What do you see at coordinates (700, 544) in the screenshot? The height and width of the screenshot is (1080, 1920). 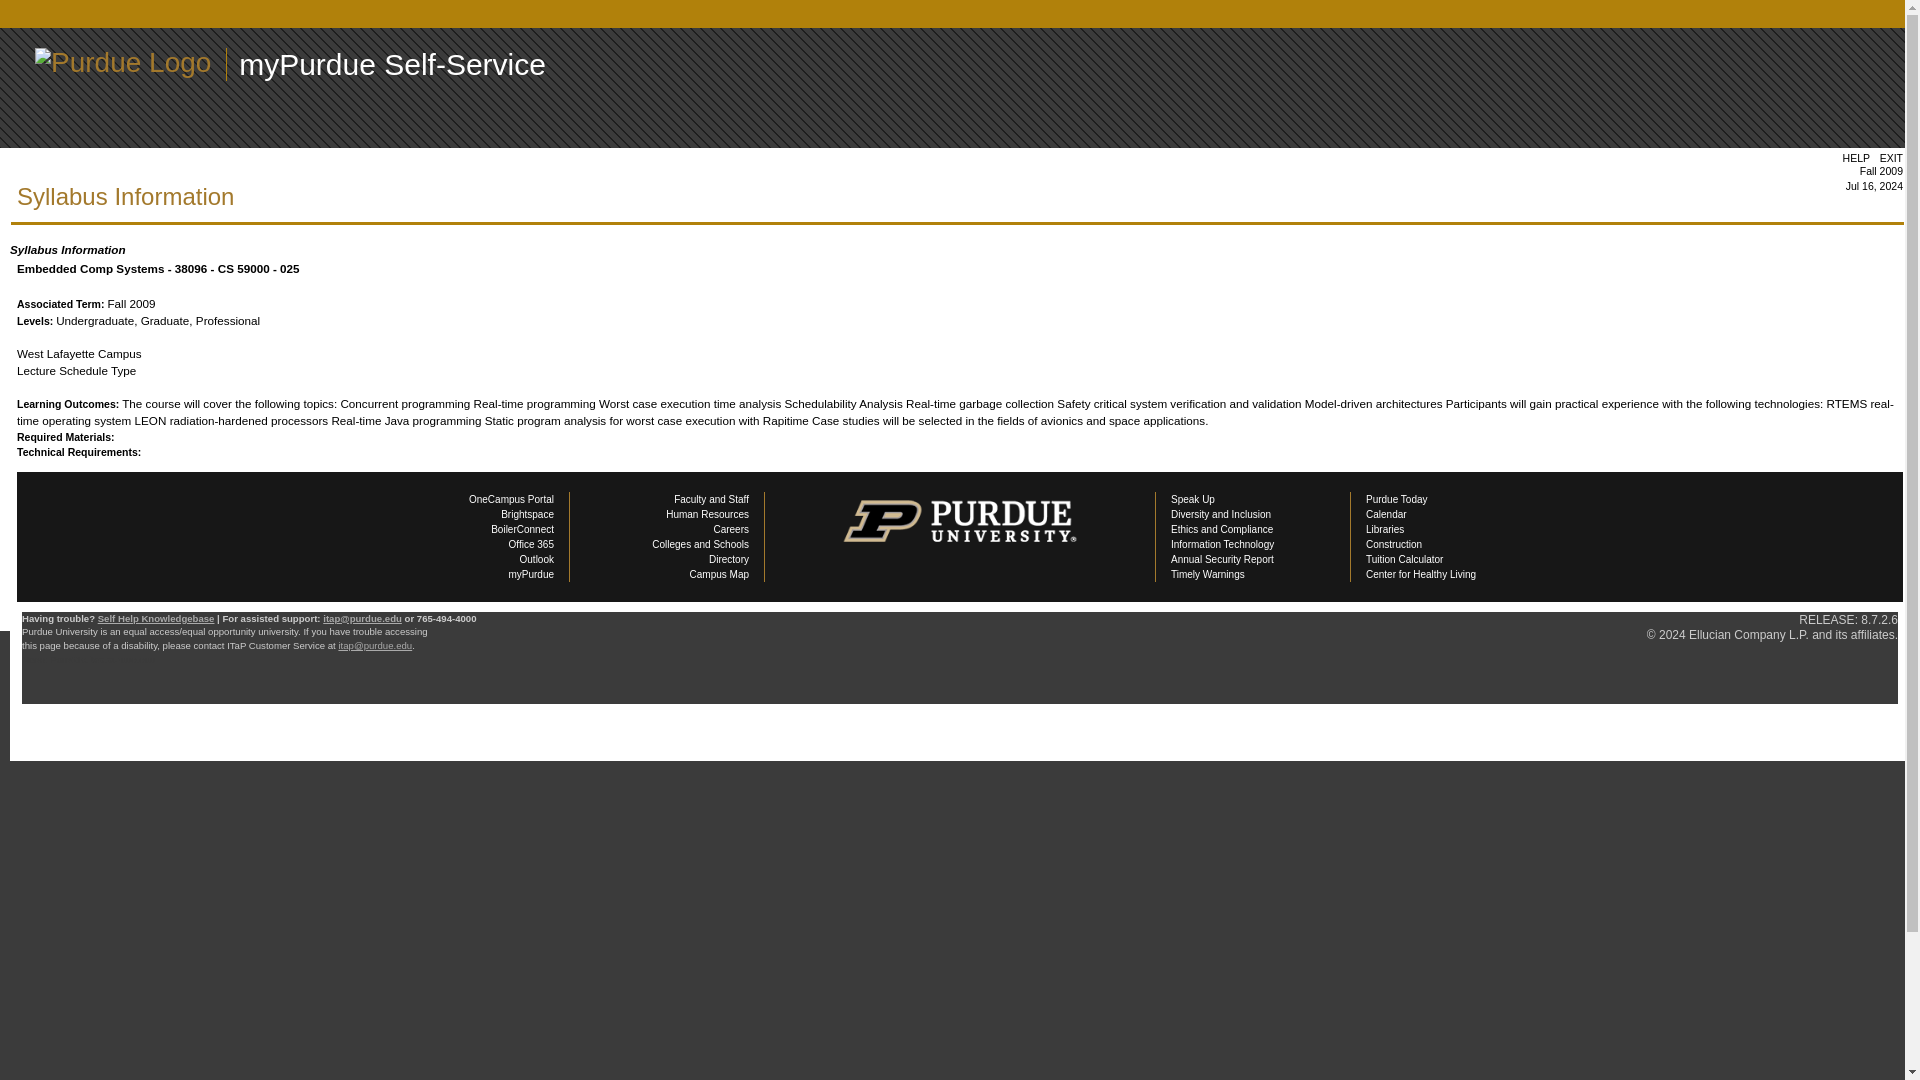 I see `Colleges and Schools` at bounding box center [700, 544].